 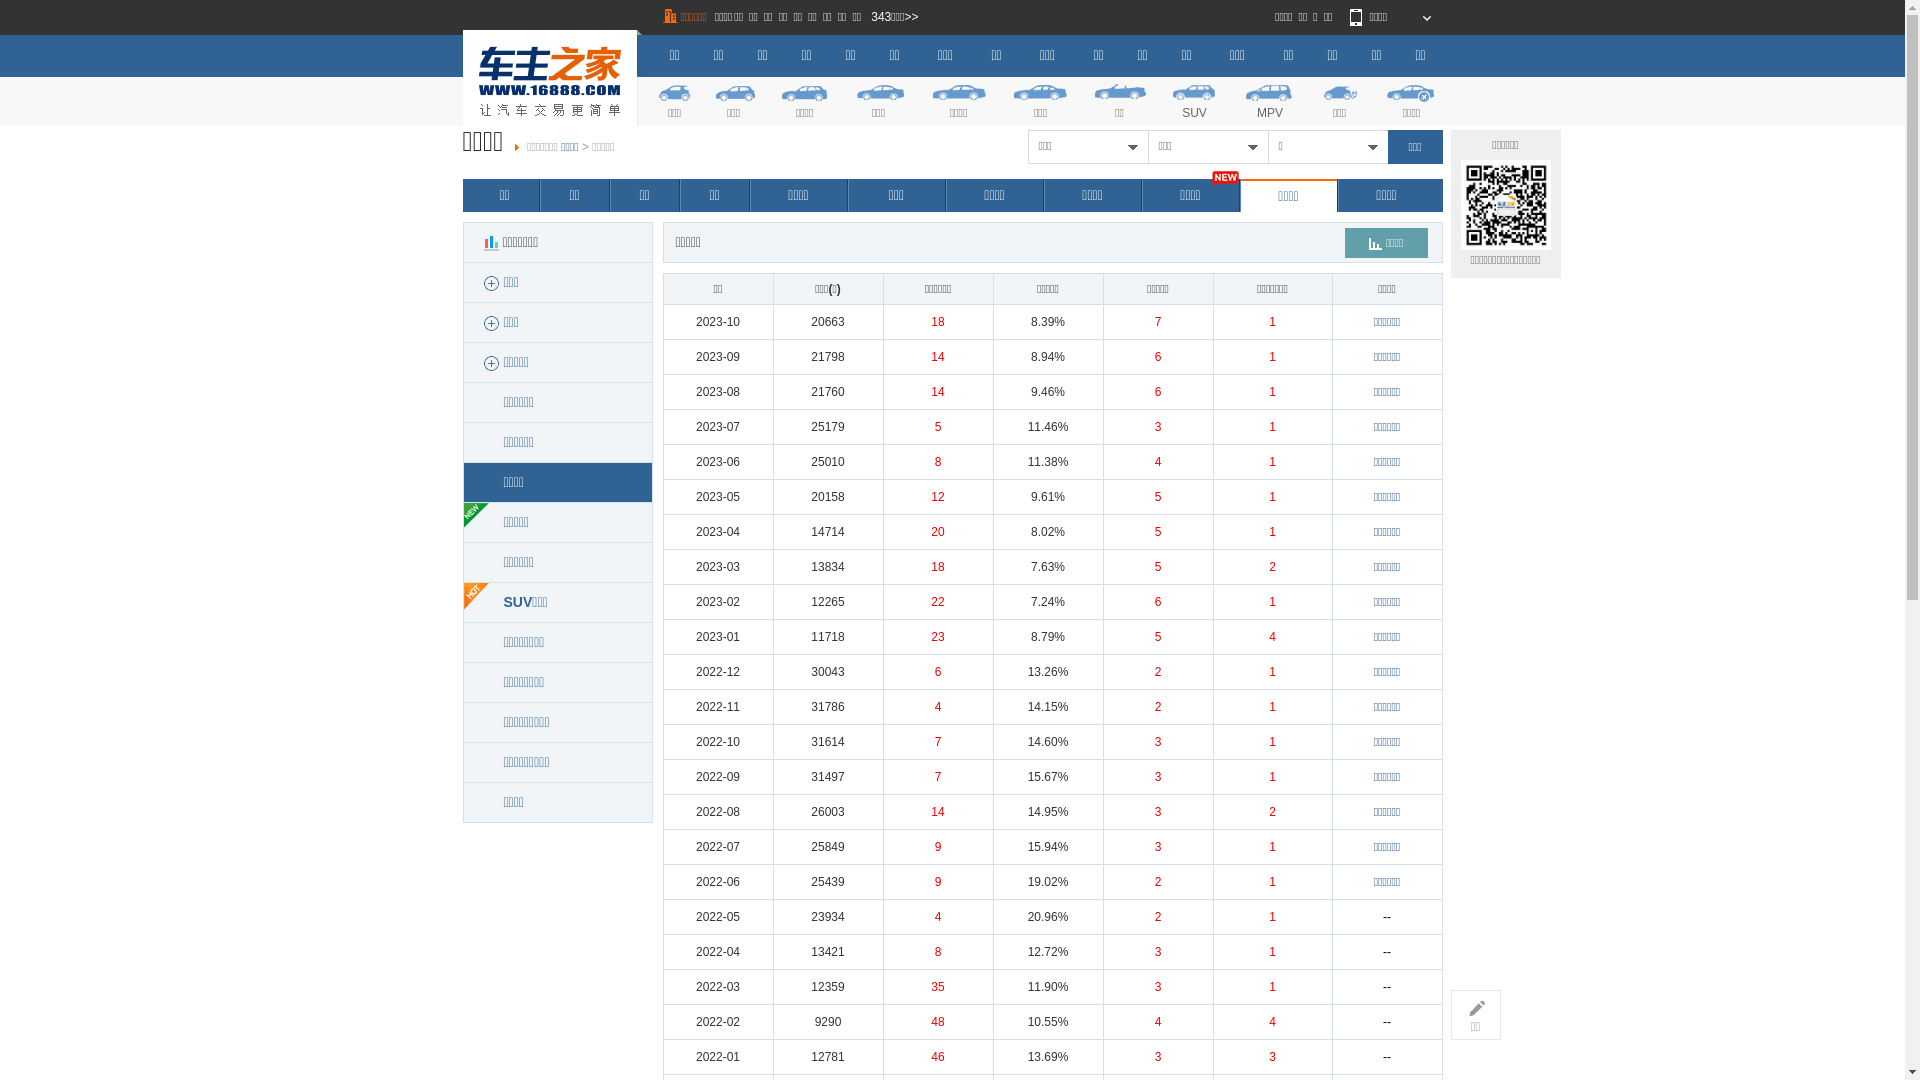 What do you see at coordinates (1158, 847) in the screenshot?
I see `3` at bounding box center [1158, 847].